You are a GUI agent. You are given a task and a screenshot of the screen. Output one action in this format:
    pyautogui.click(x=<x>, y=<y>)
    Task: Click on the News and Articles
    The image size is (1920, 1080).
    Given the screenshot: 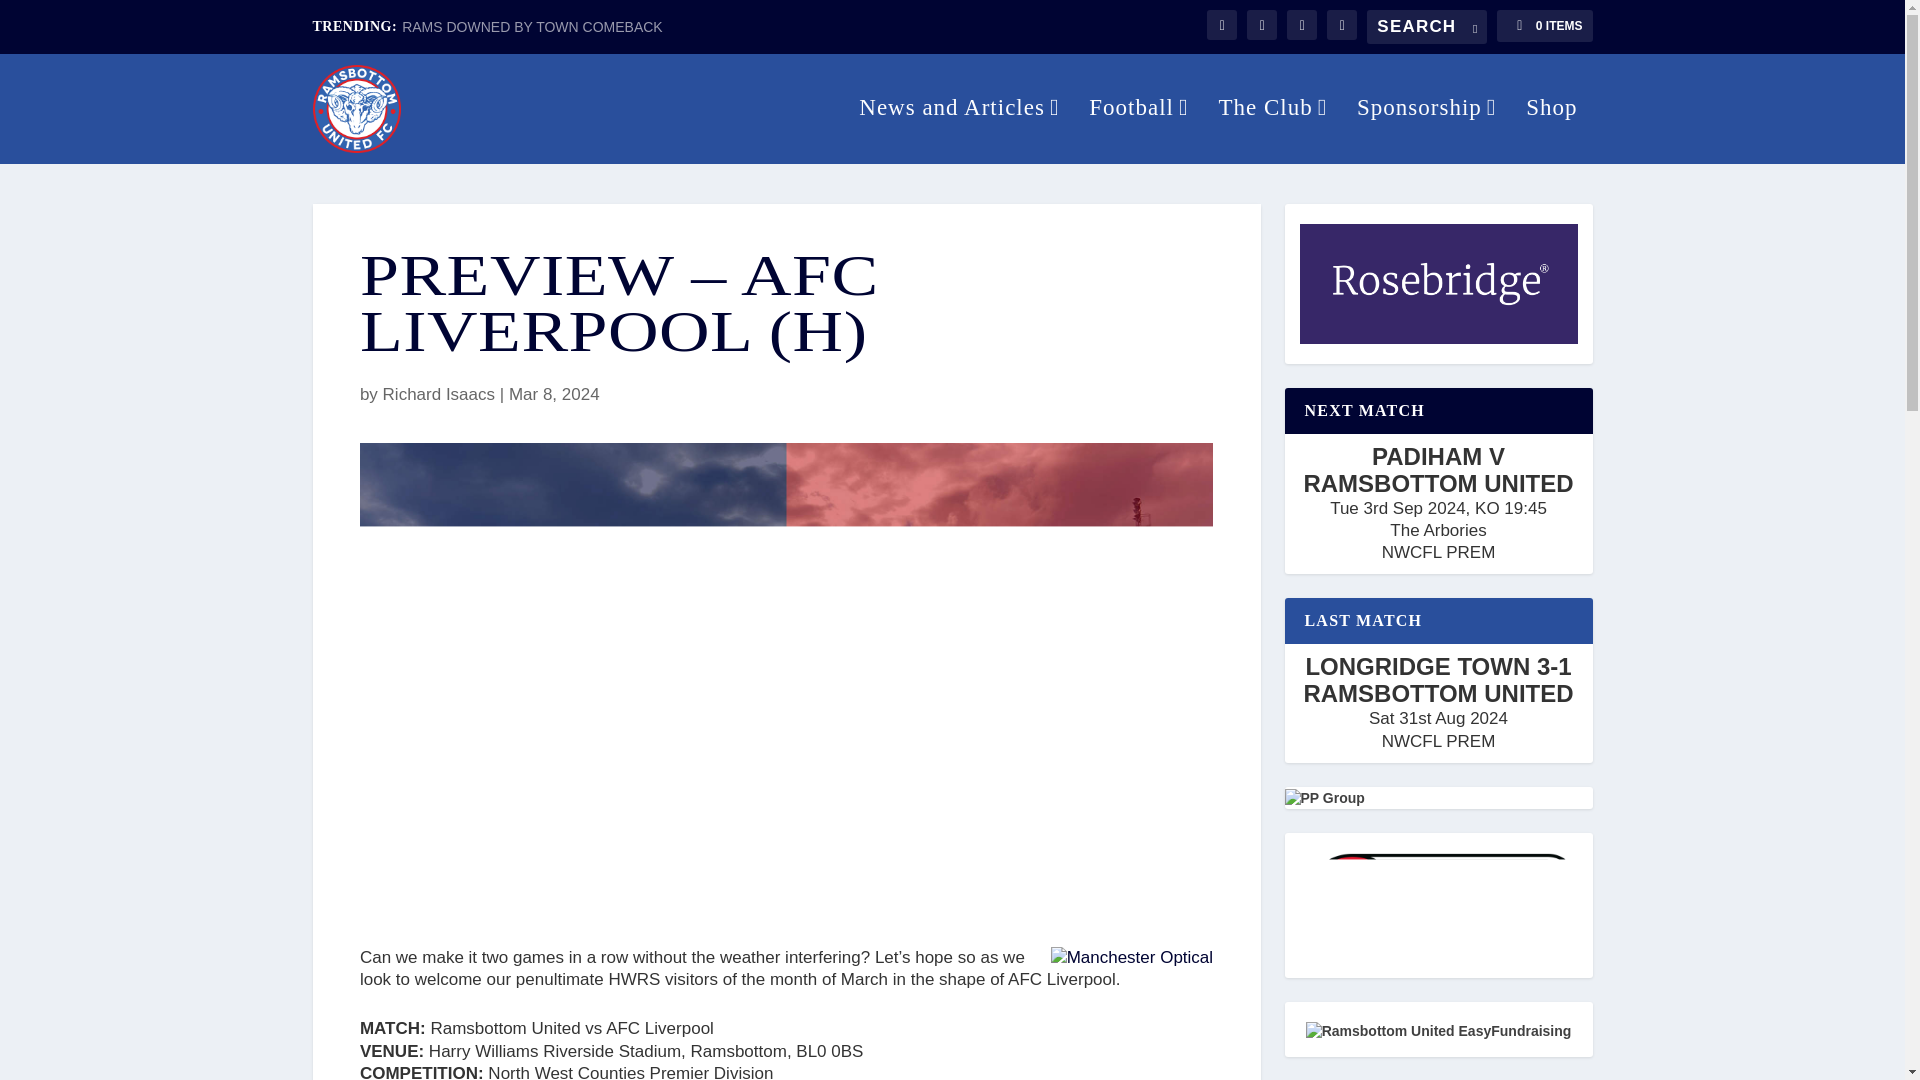 What is the action you would take?
    pyautogui.click(x=958, y=130)
    